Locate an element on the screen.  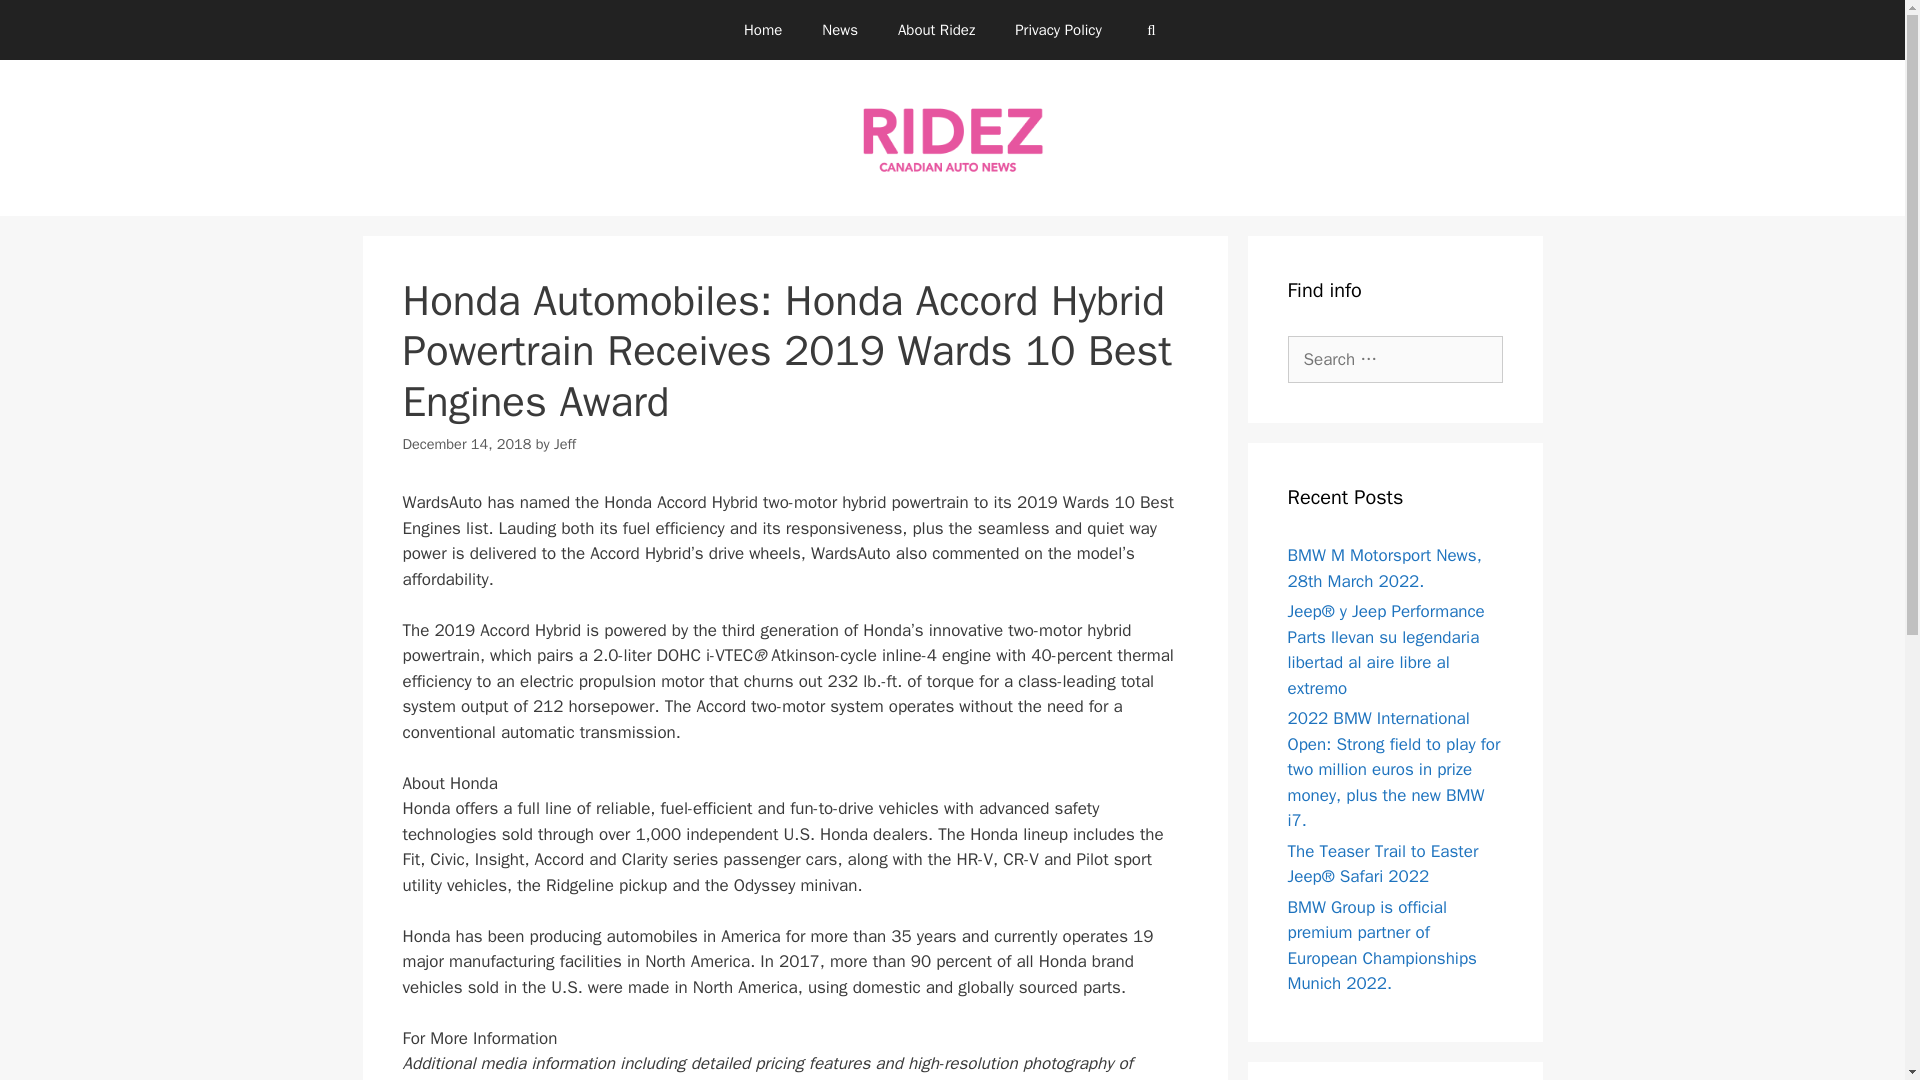
BMW M Motorsport News, 28th March 2022. is located at coordinates (1385, 568).